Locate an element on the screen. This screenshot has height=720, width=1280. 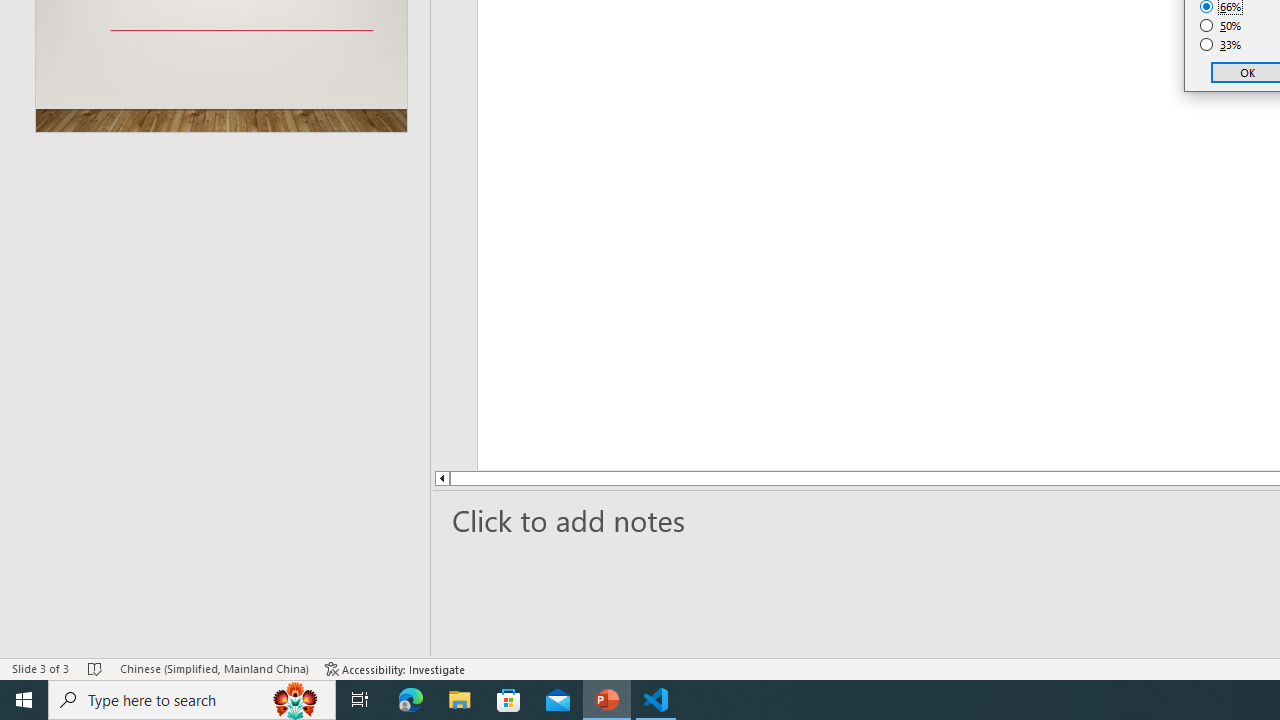
PowerPoint - 1 running window is located at coordinates (607, 700).